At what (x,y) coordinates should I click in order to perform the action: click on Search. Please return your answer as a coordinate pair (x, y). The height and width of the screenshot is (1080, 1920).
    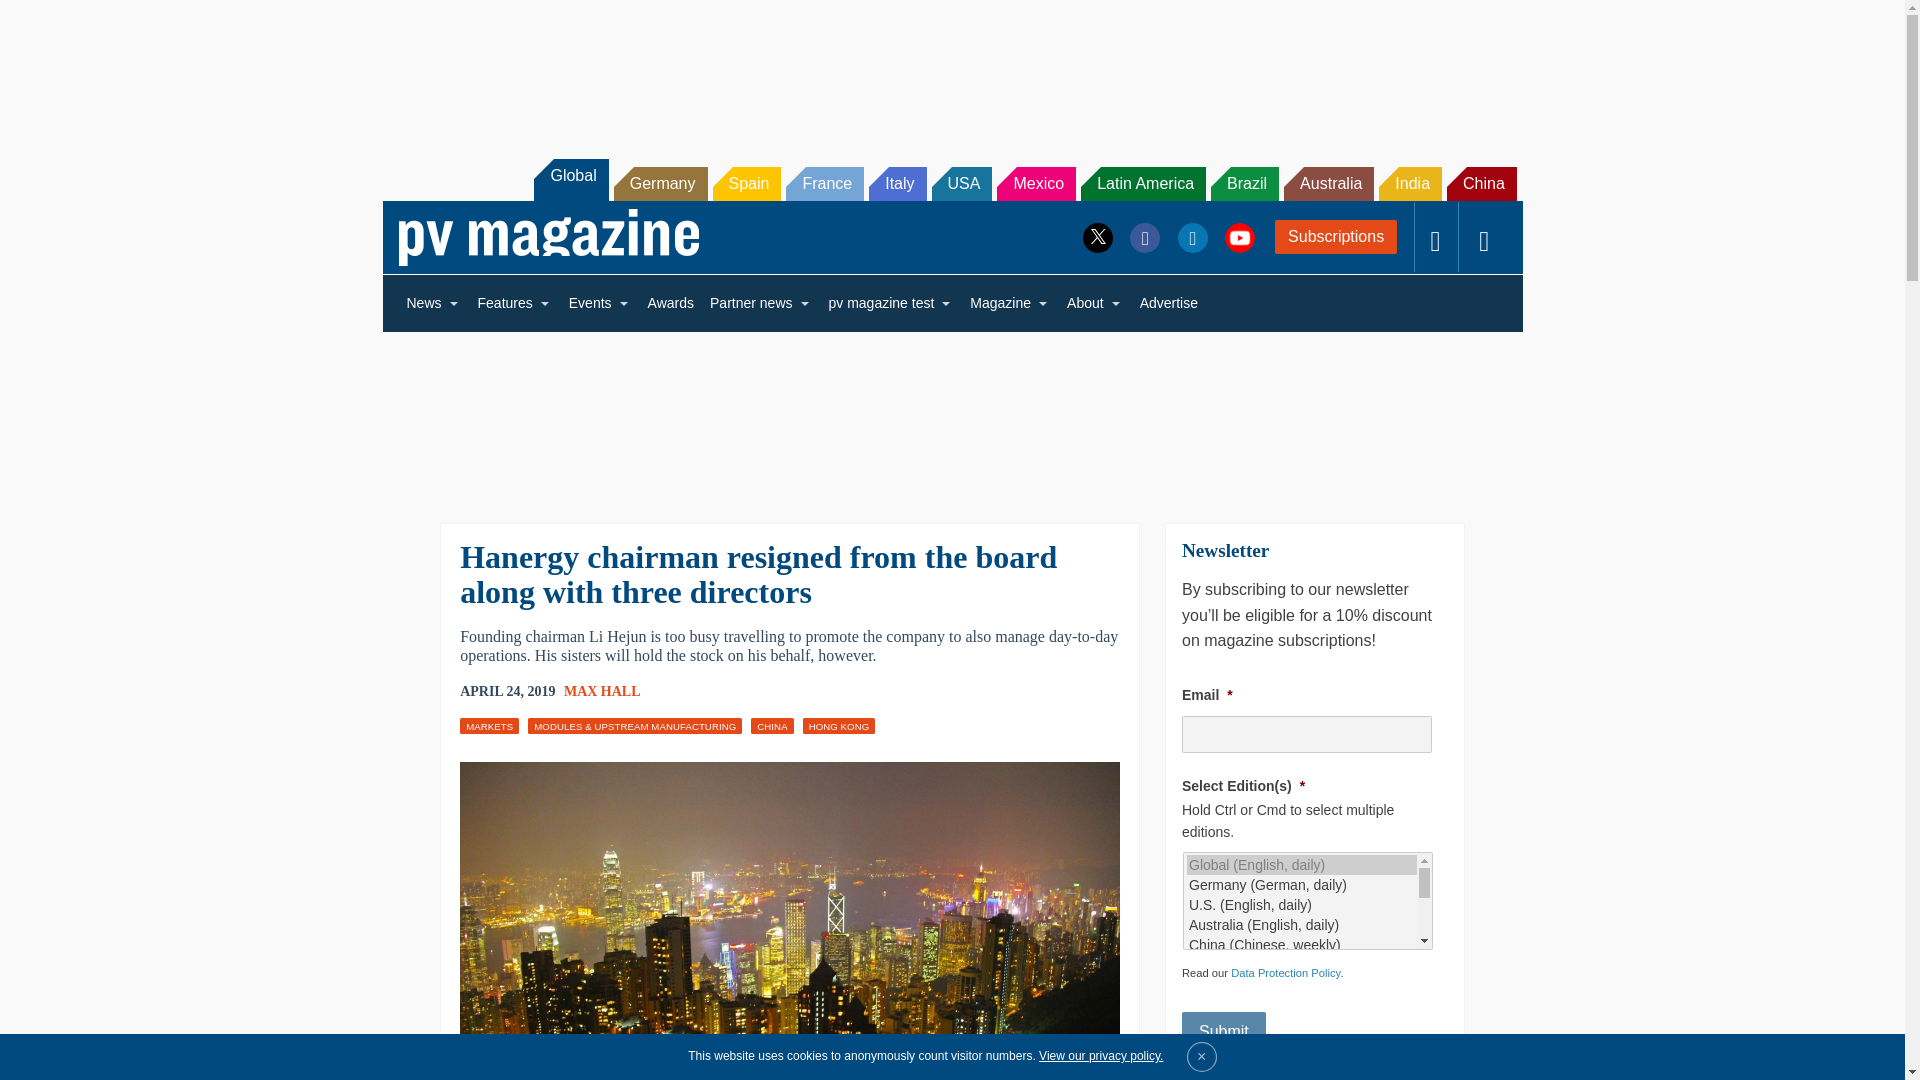
    Looking at the image, I should click on (42, 20).